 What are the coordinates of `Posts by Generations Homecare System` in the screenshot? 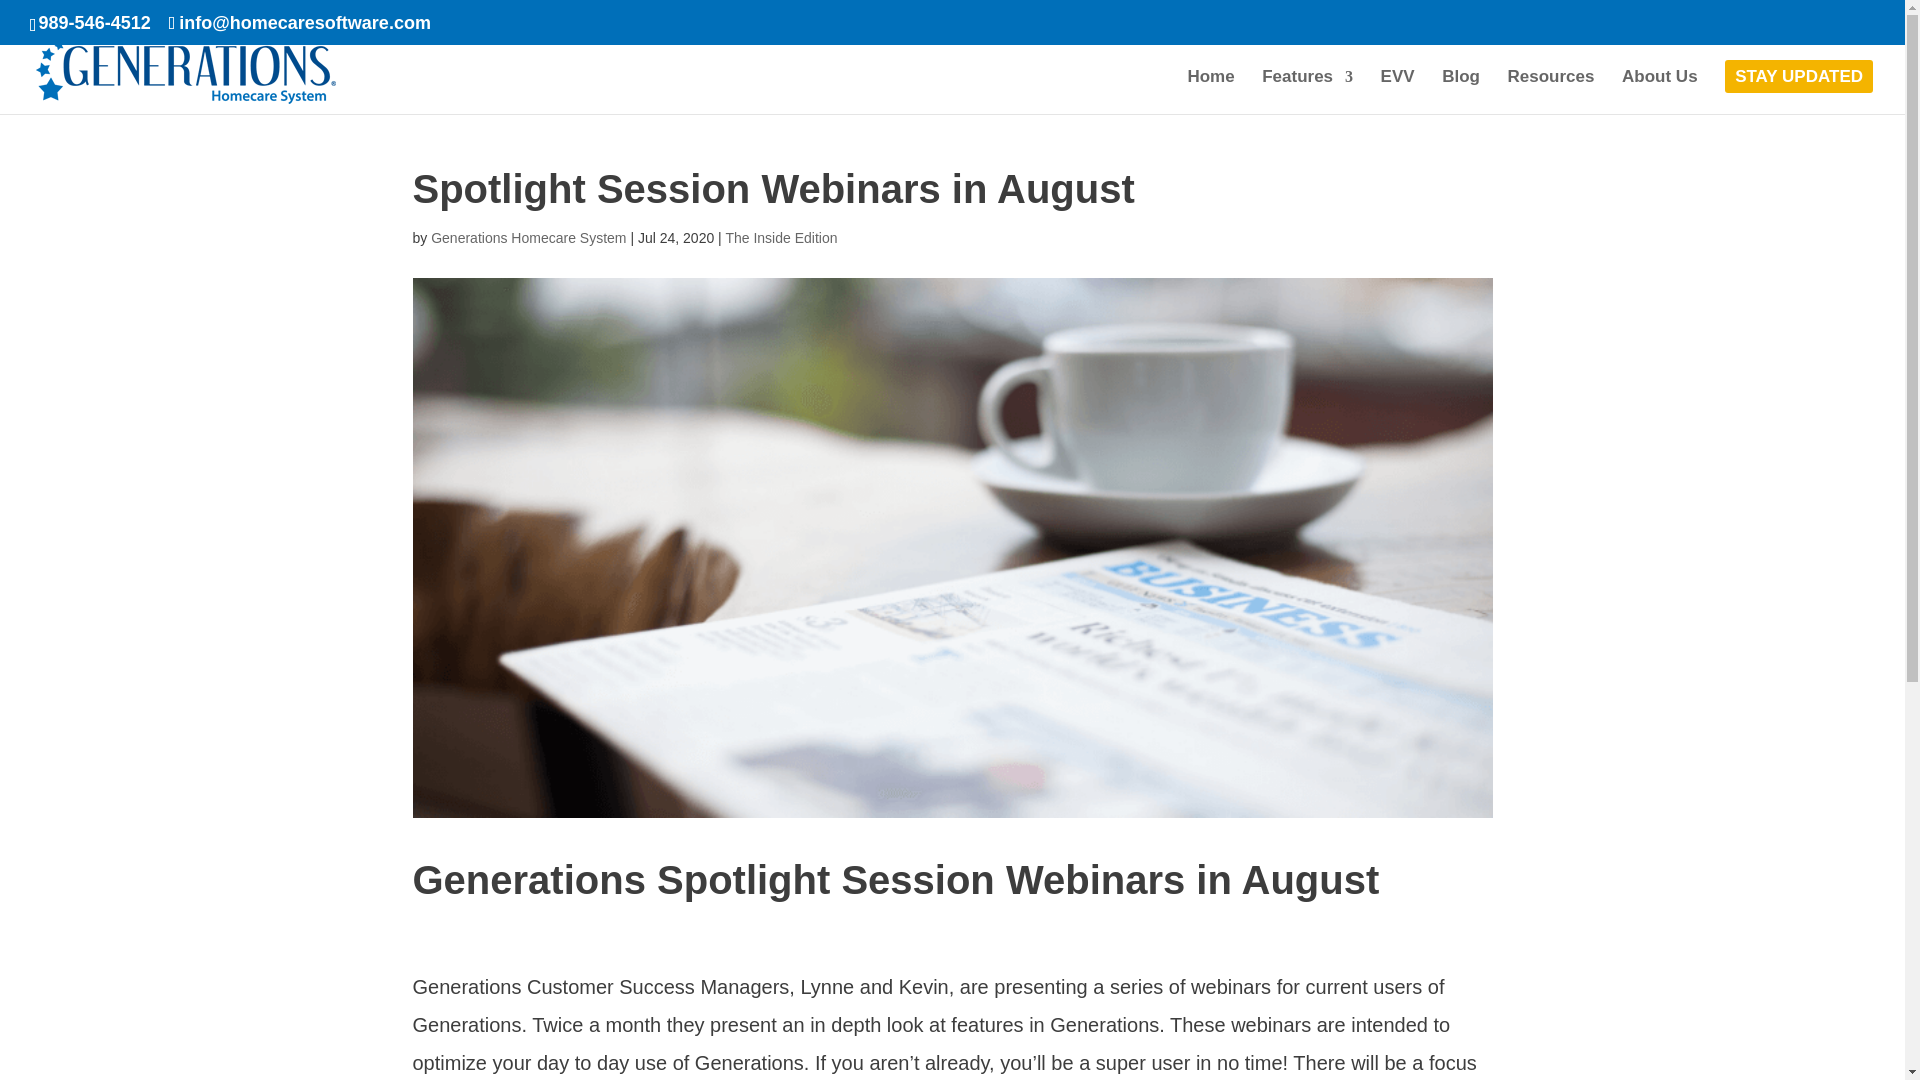 It's located at (528, 238).